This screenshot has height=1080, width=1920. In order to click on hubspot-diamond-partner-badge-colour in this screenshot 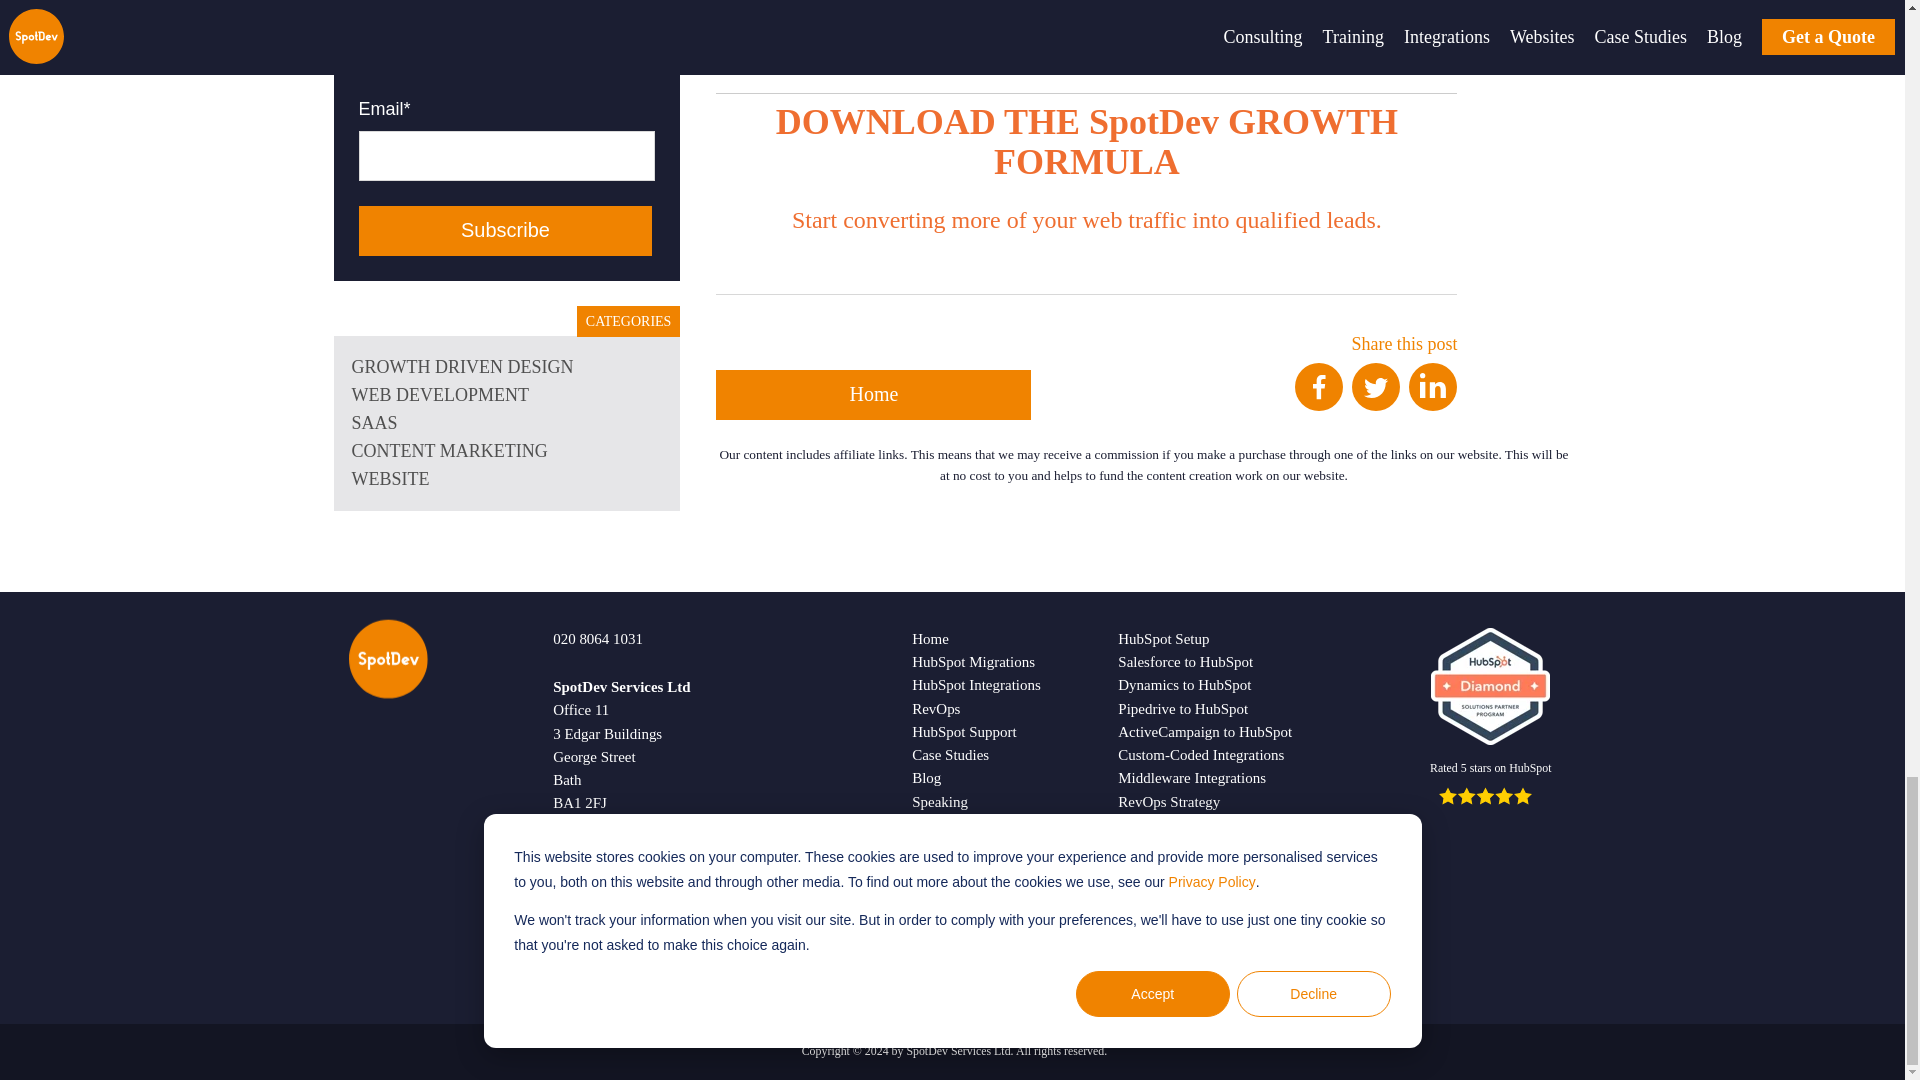, I will do `click(1490, 686)`.